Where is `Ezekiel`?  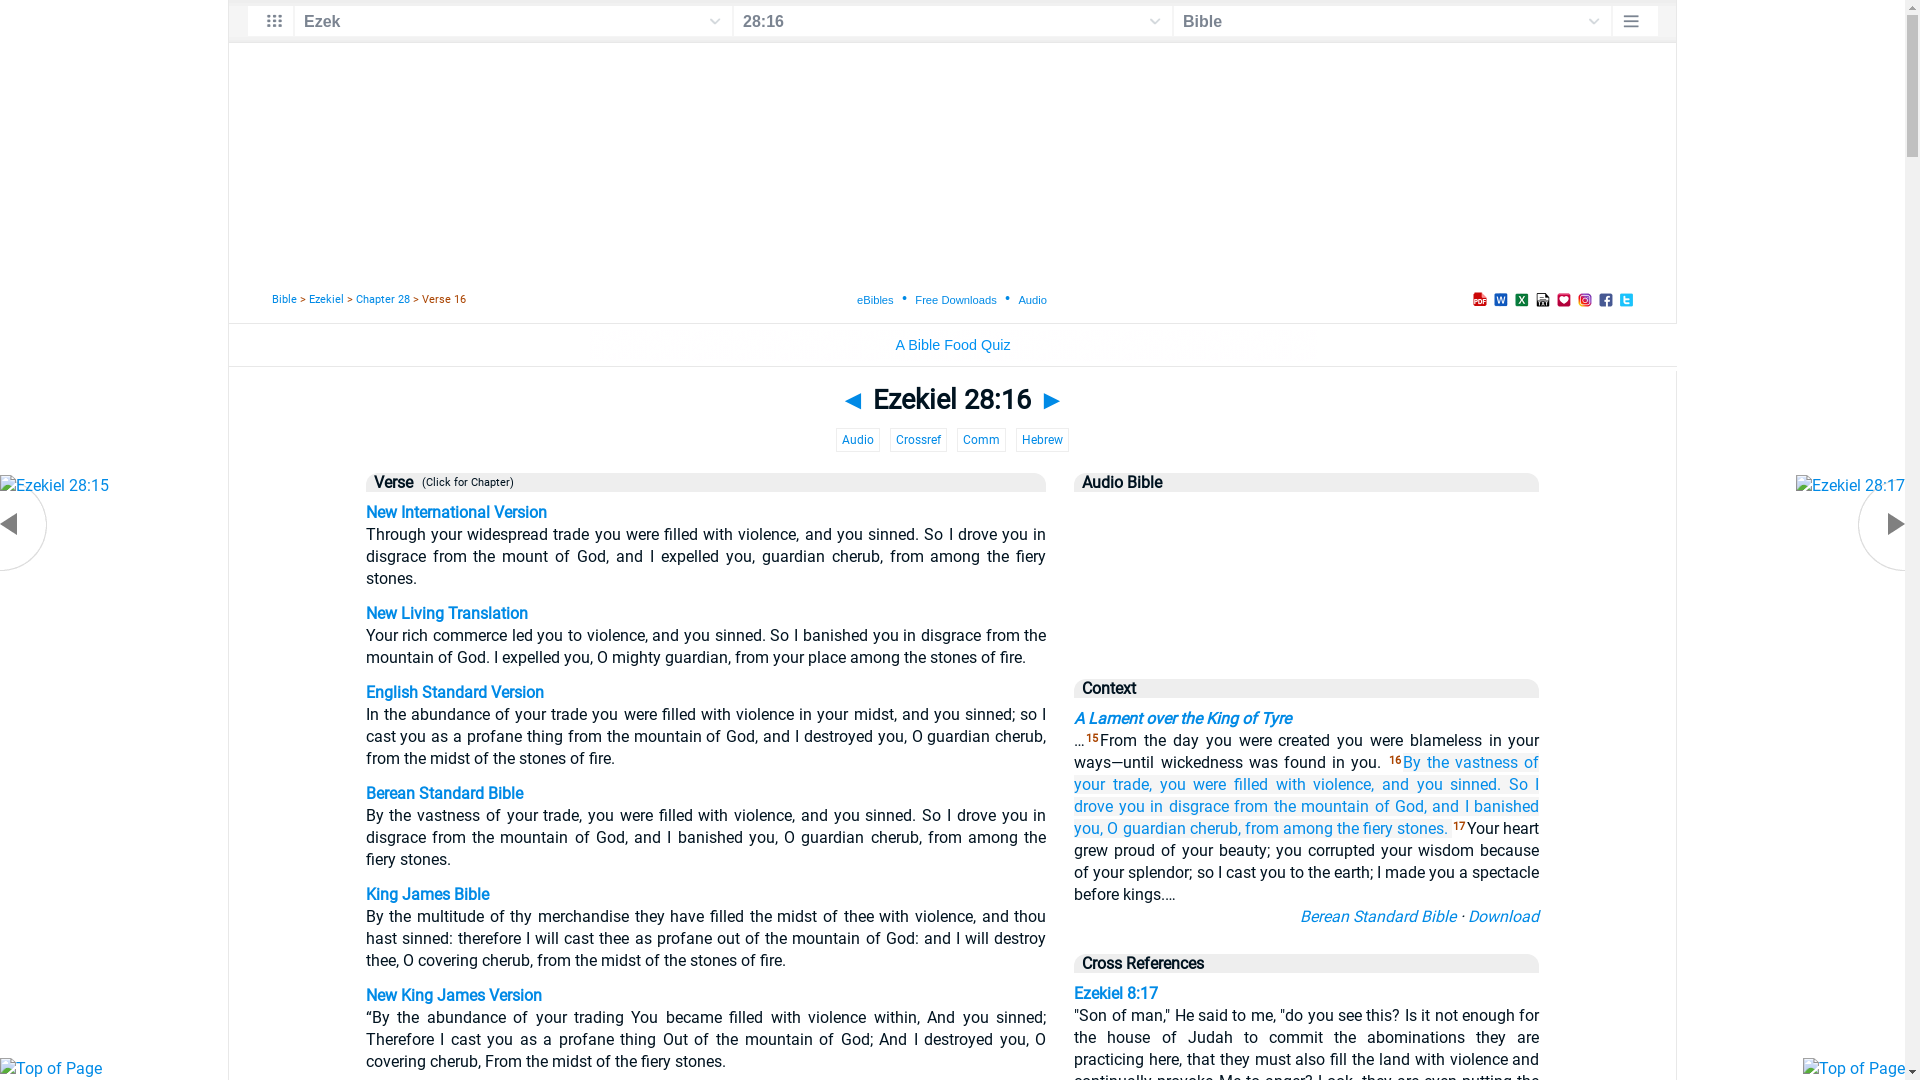 Ezekiel is located at coordinates (326, 300).